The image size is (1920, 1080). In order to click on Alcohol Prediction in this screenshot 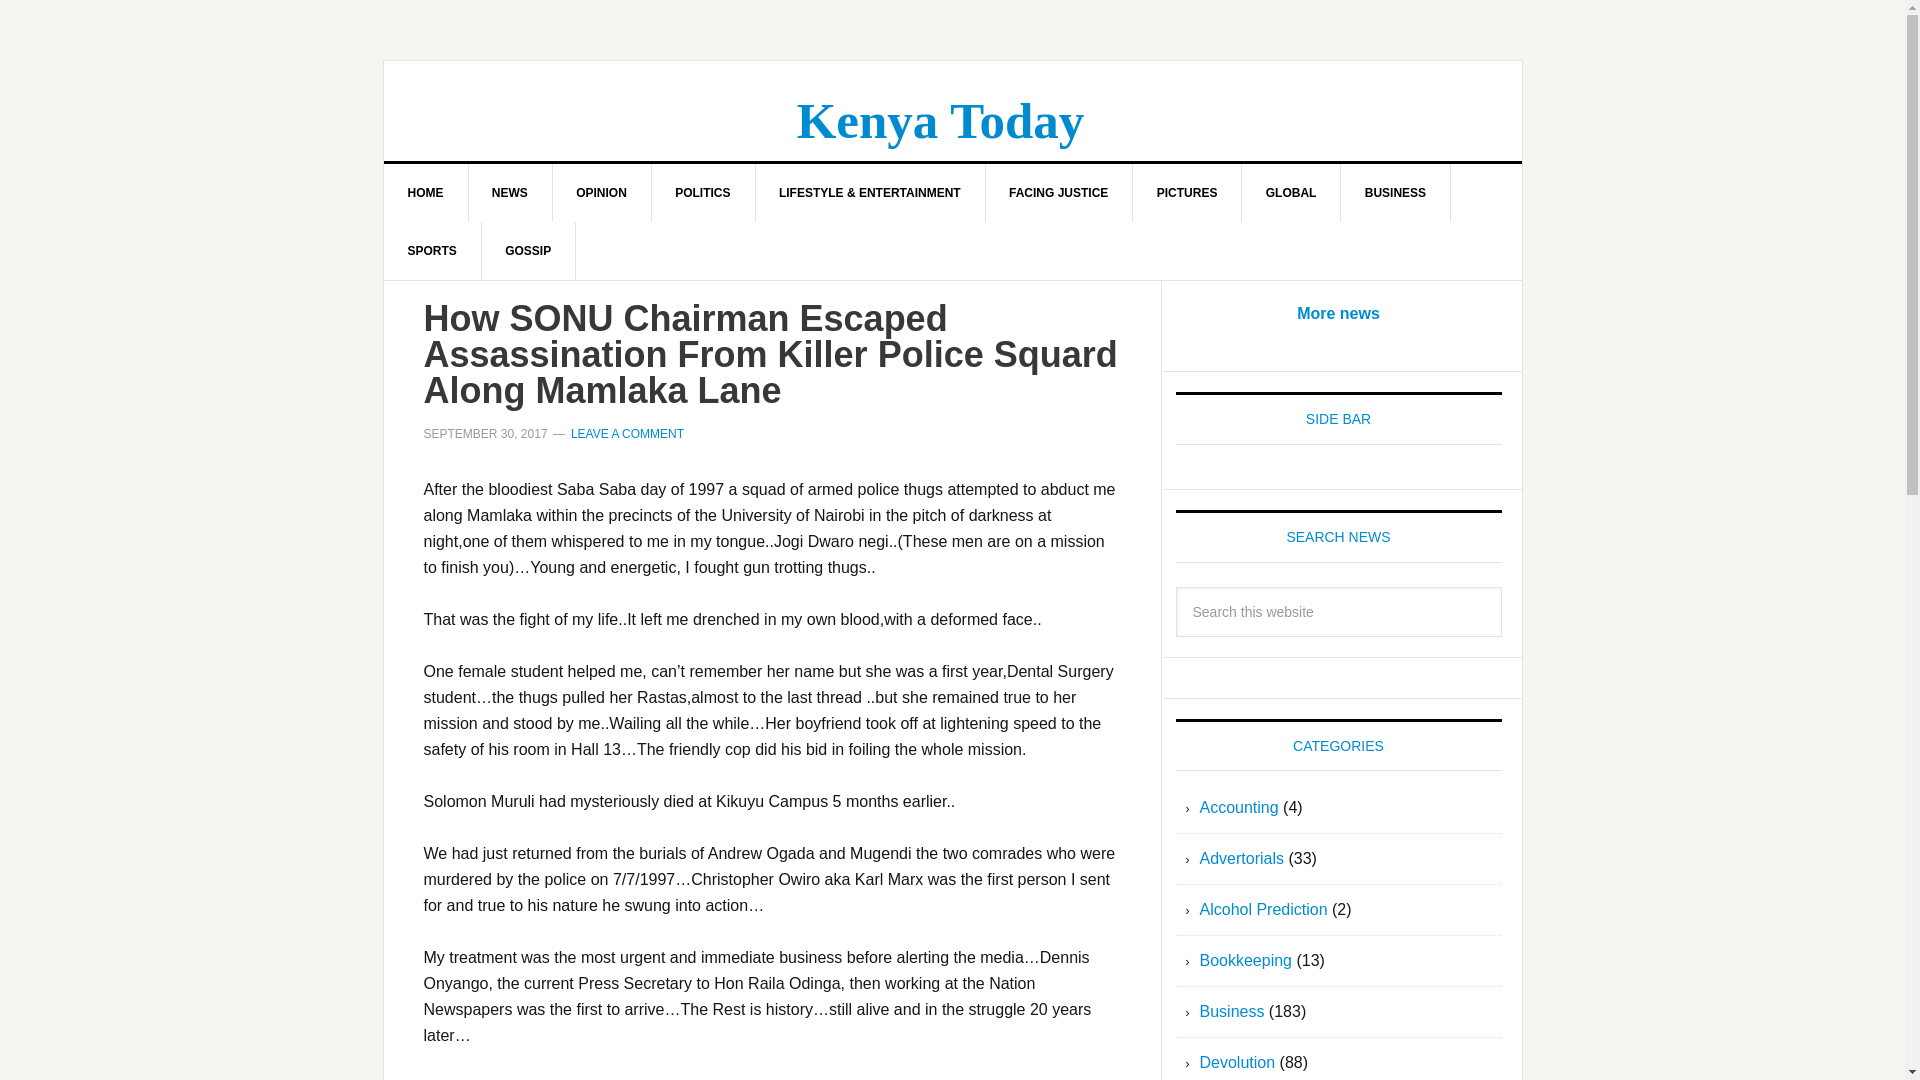, I will do `click(1264, 909)`.